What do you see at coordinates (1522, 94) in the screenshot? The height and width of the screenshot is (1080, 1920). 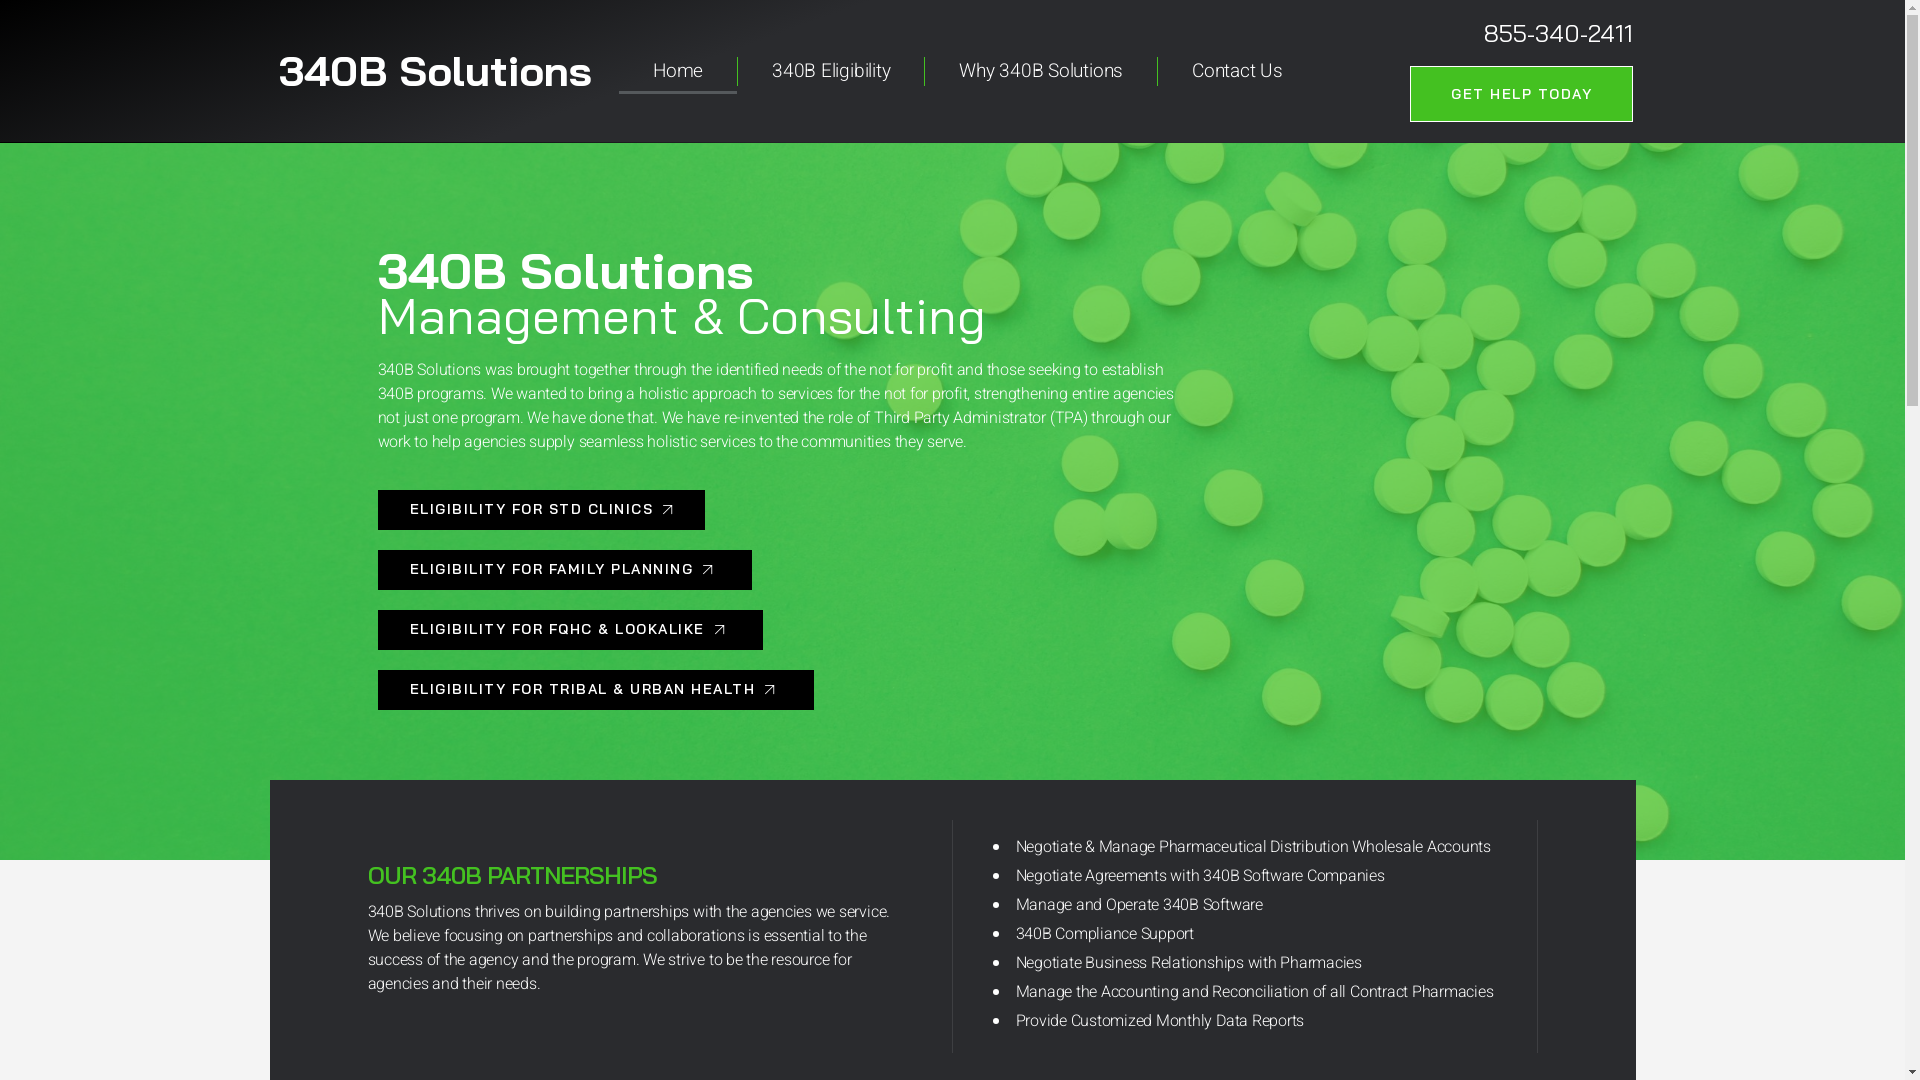 I see `GET HELP TODAY` at bounding box center [1522, 94].